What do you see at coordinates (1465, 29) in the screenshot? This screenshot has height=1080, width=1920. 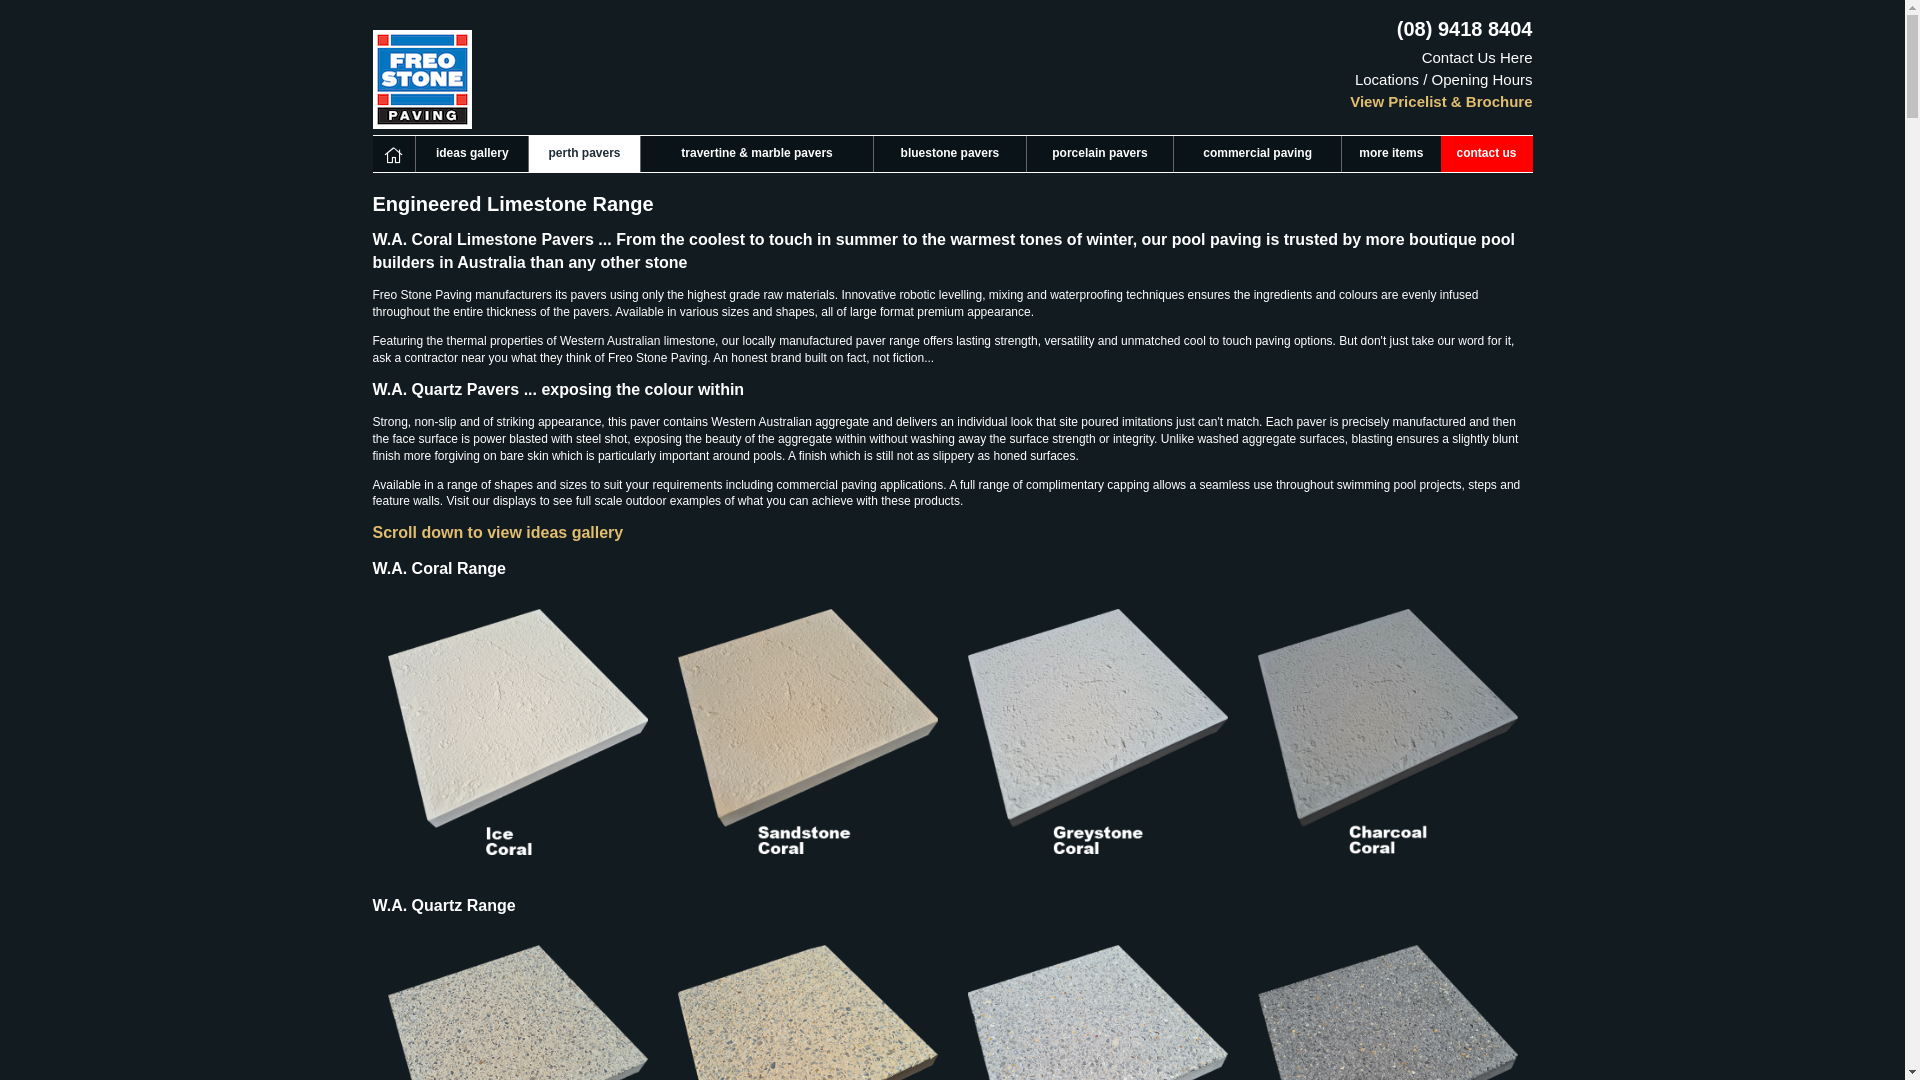 I see `(08) 9418 8404` at bounding box center [1465, 29].